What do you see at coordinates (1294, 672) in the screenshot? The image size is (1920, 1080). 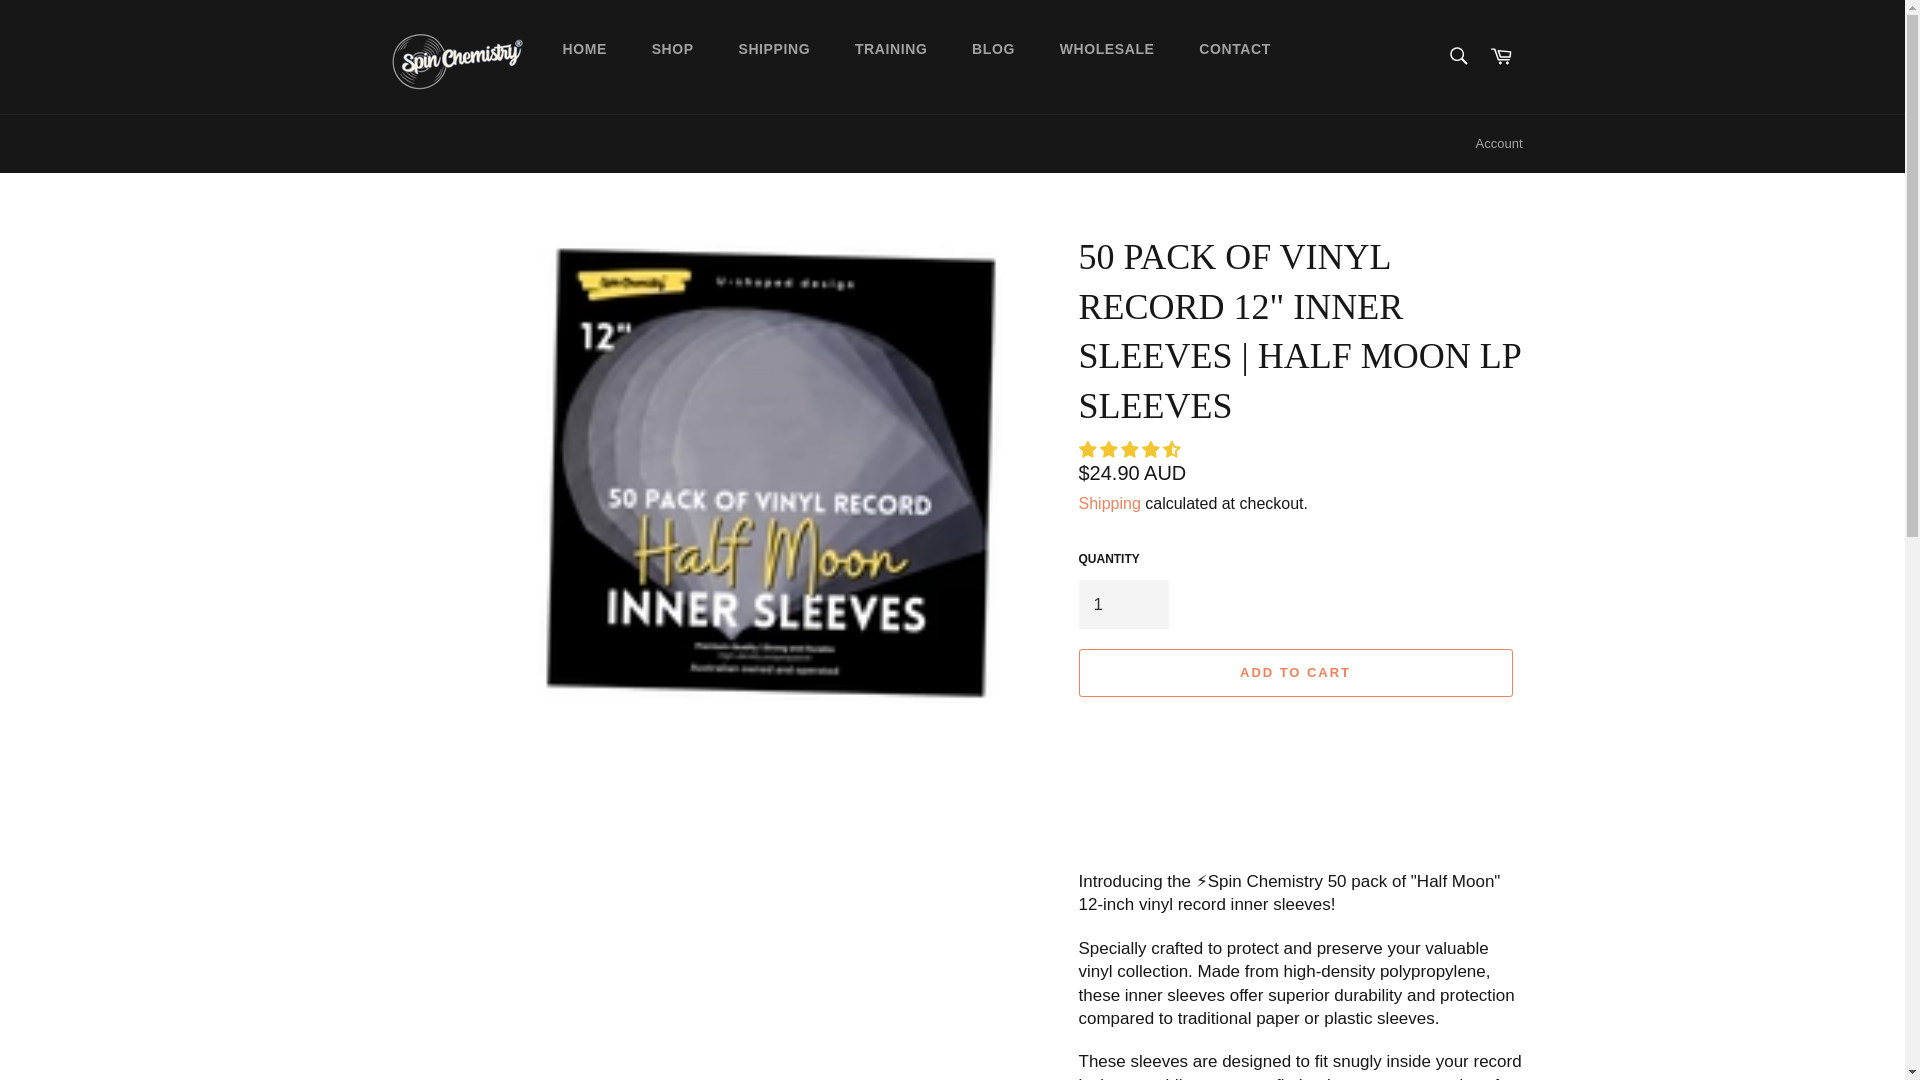 I see `ADD TO CART` at bounding box center [1294, 672].